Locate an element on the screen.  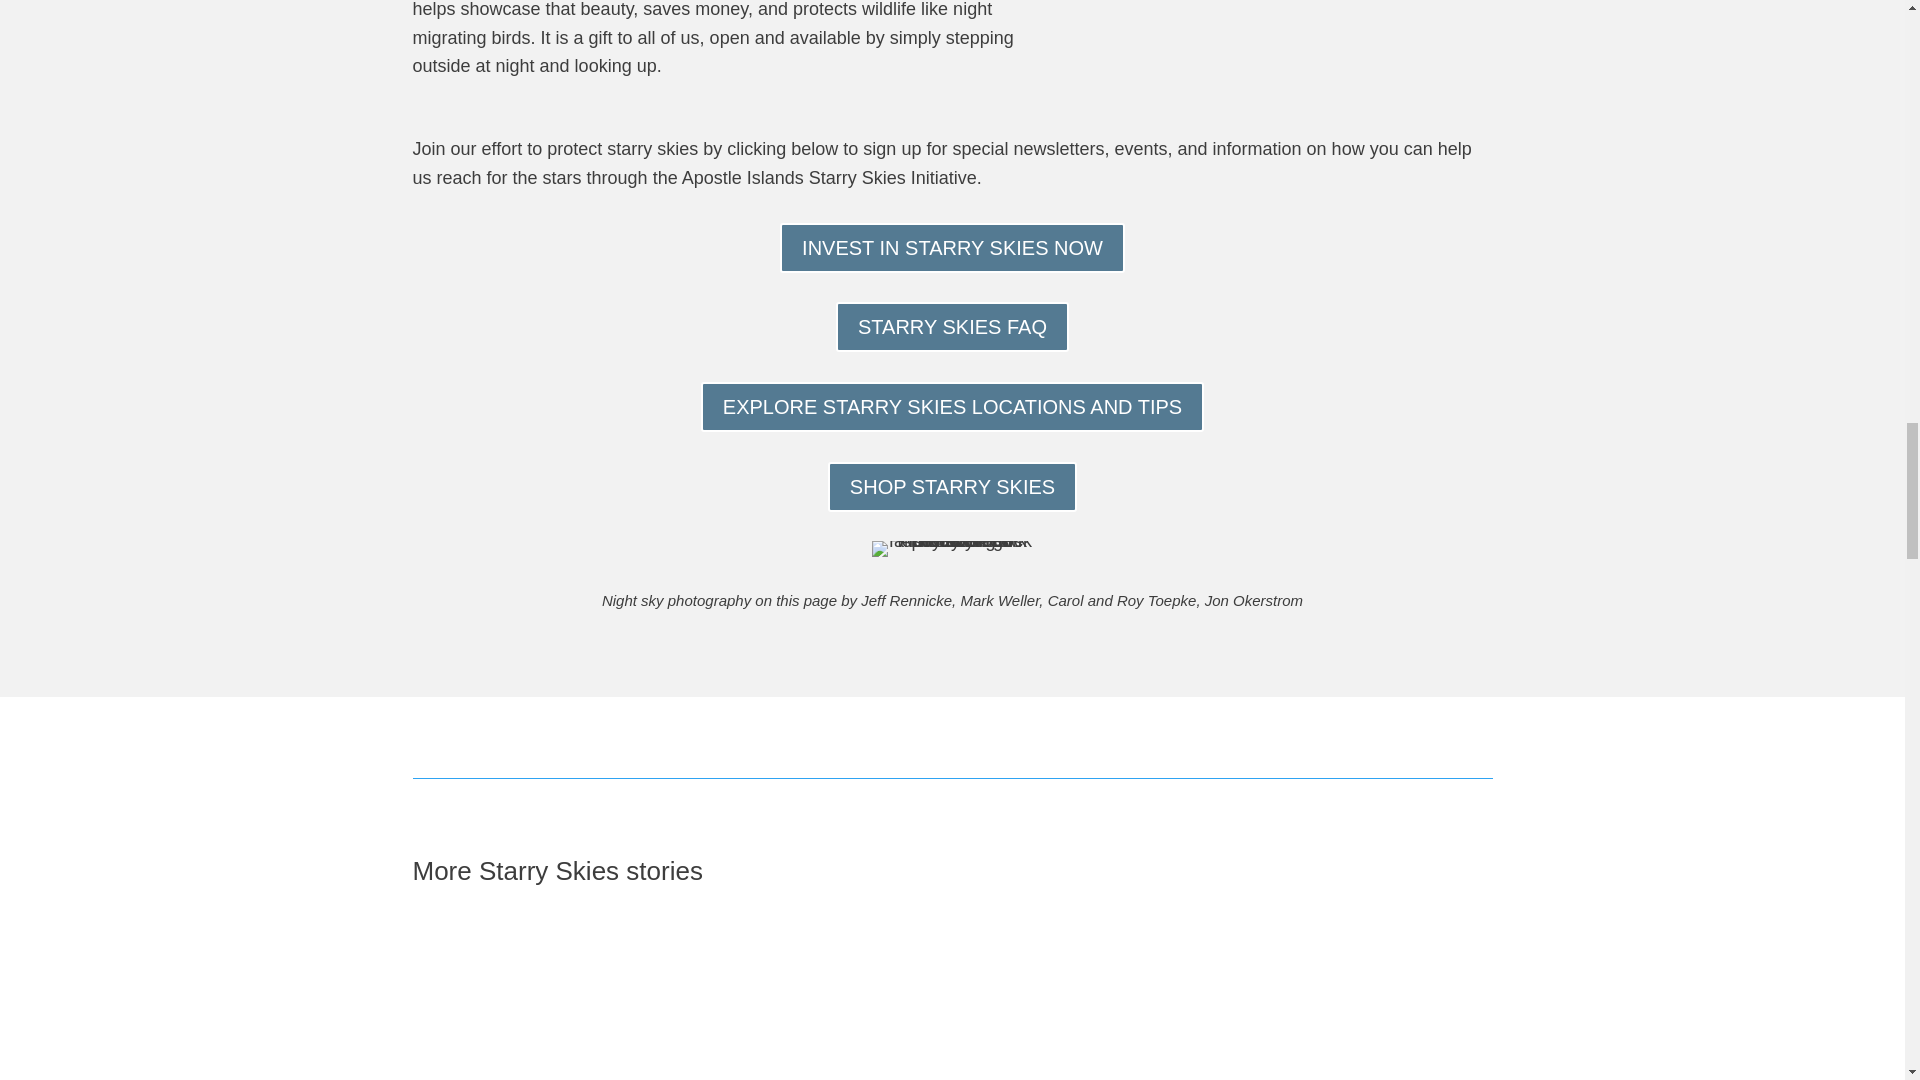
EXPLORE STARRY SKIES LOCATIONS AND TIPS is located at coordinates (952, 407).